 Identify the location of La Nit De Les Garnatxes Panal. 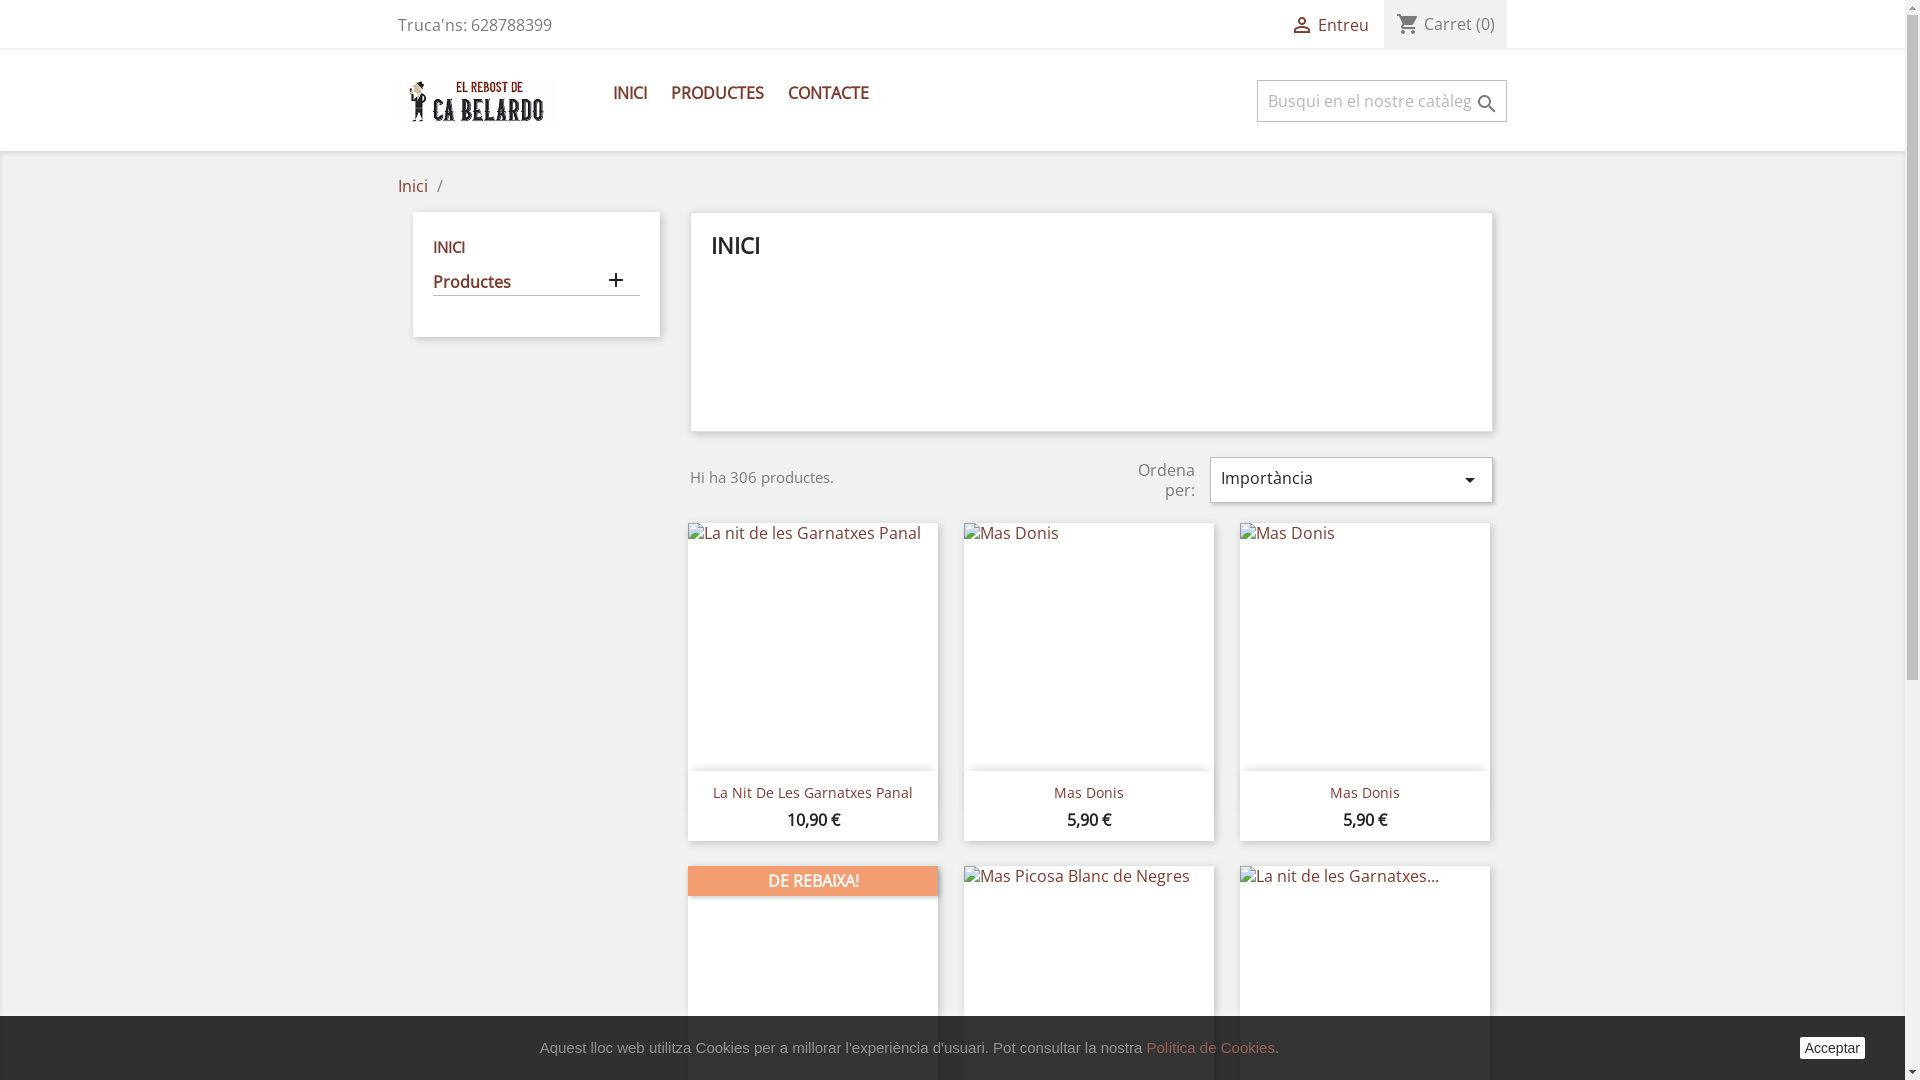
(813, 792).